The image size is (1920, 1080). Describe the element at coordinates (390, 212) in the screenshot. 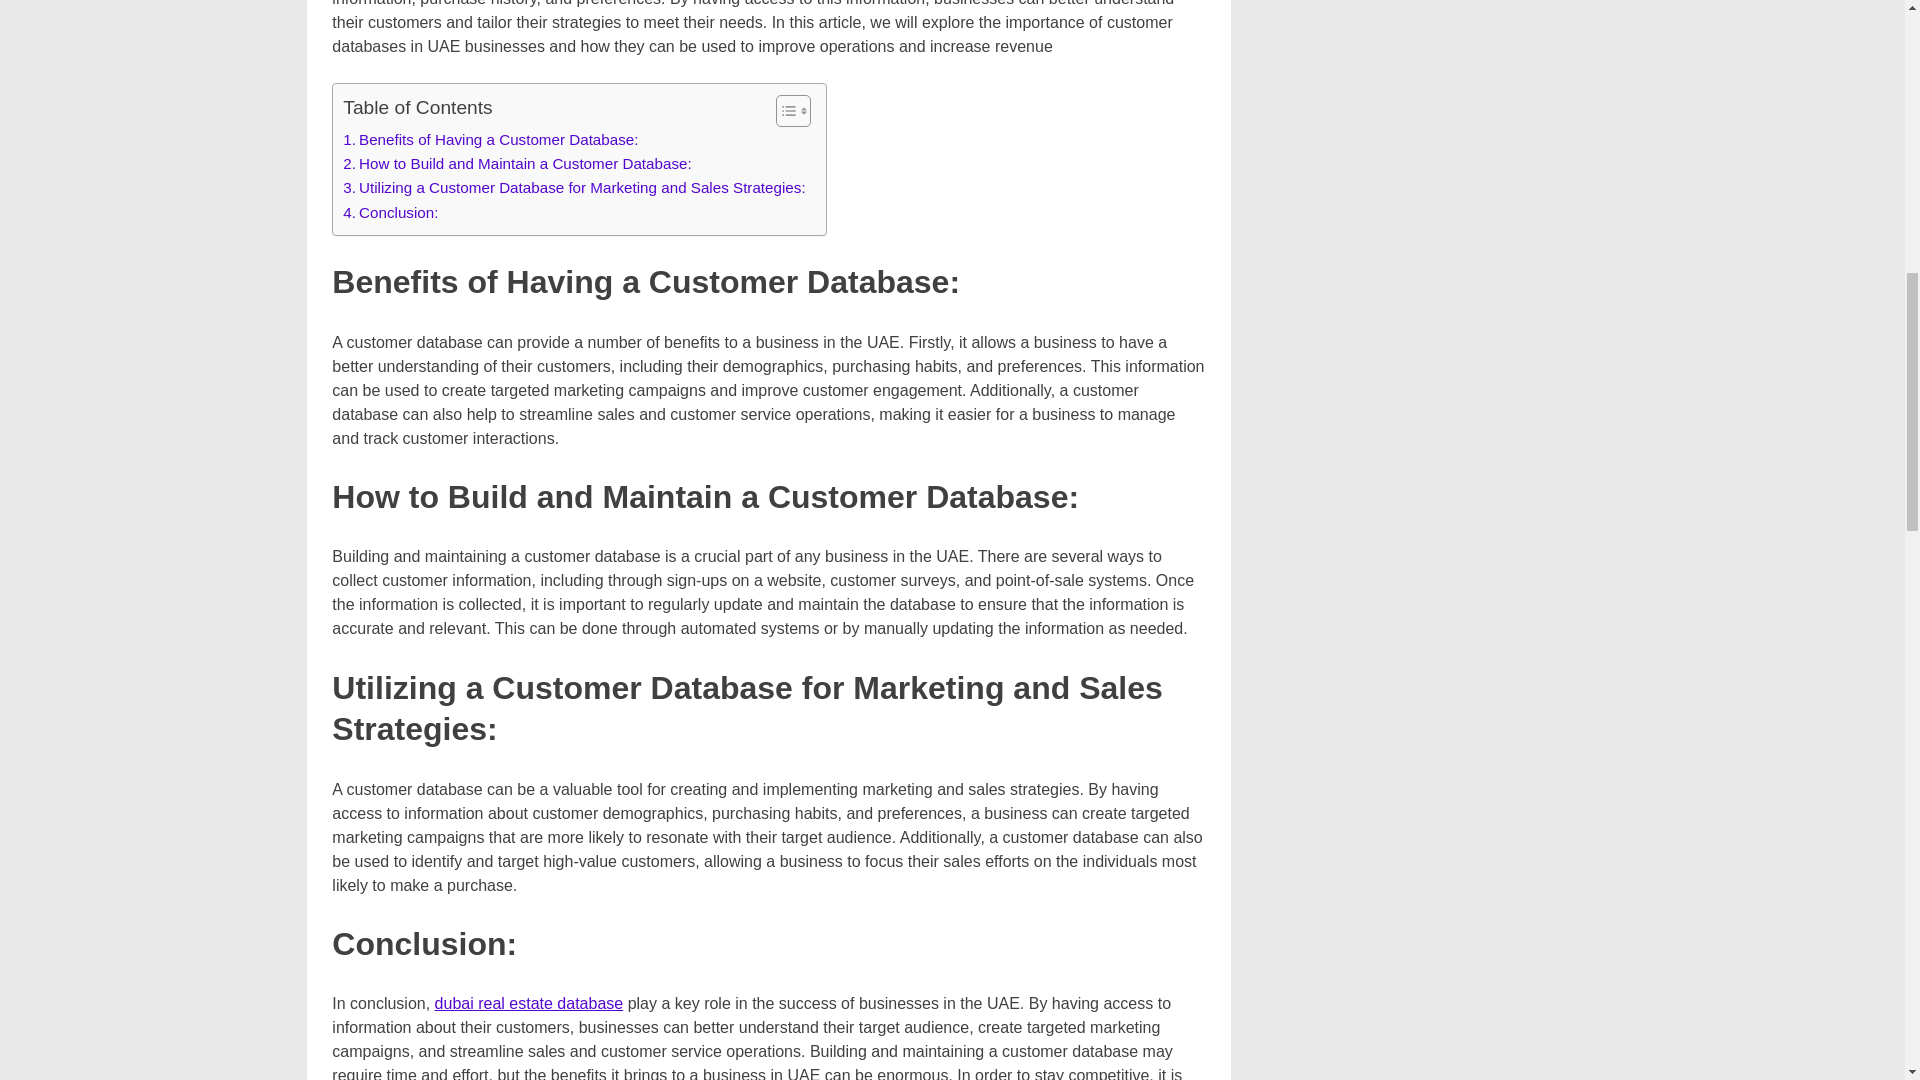

I see `Conclusion:` at that location.